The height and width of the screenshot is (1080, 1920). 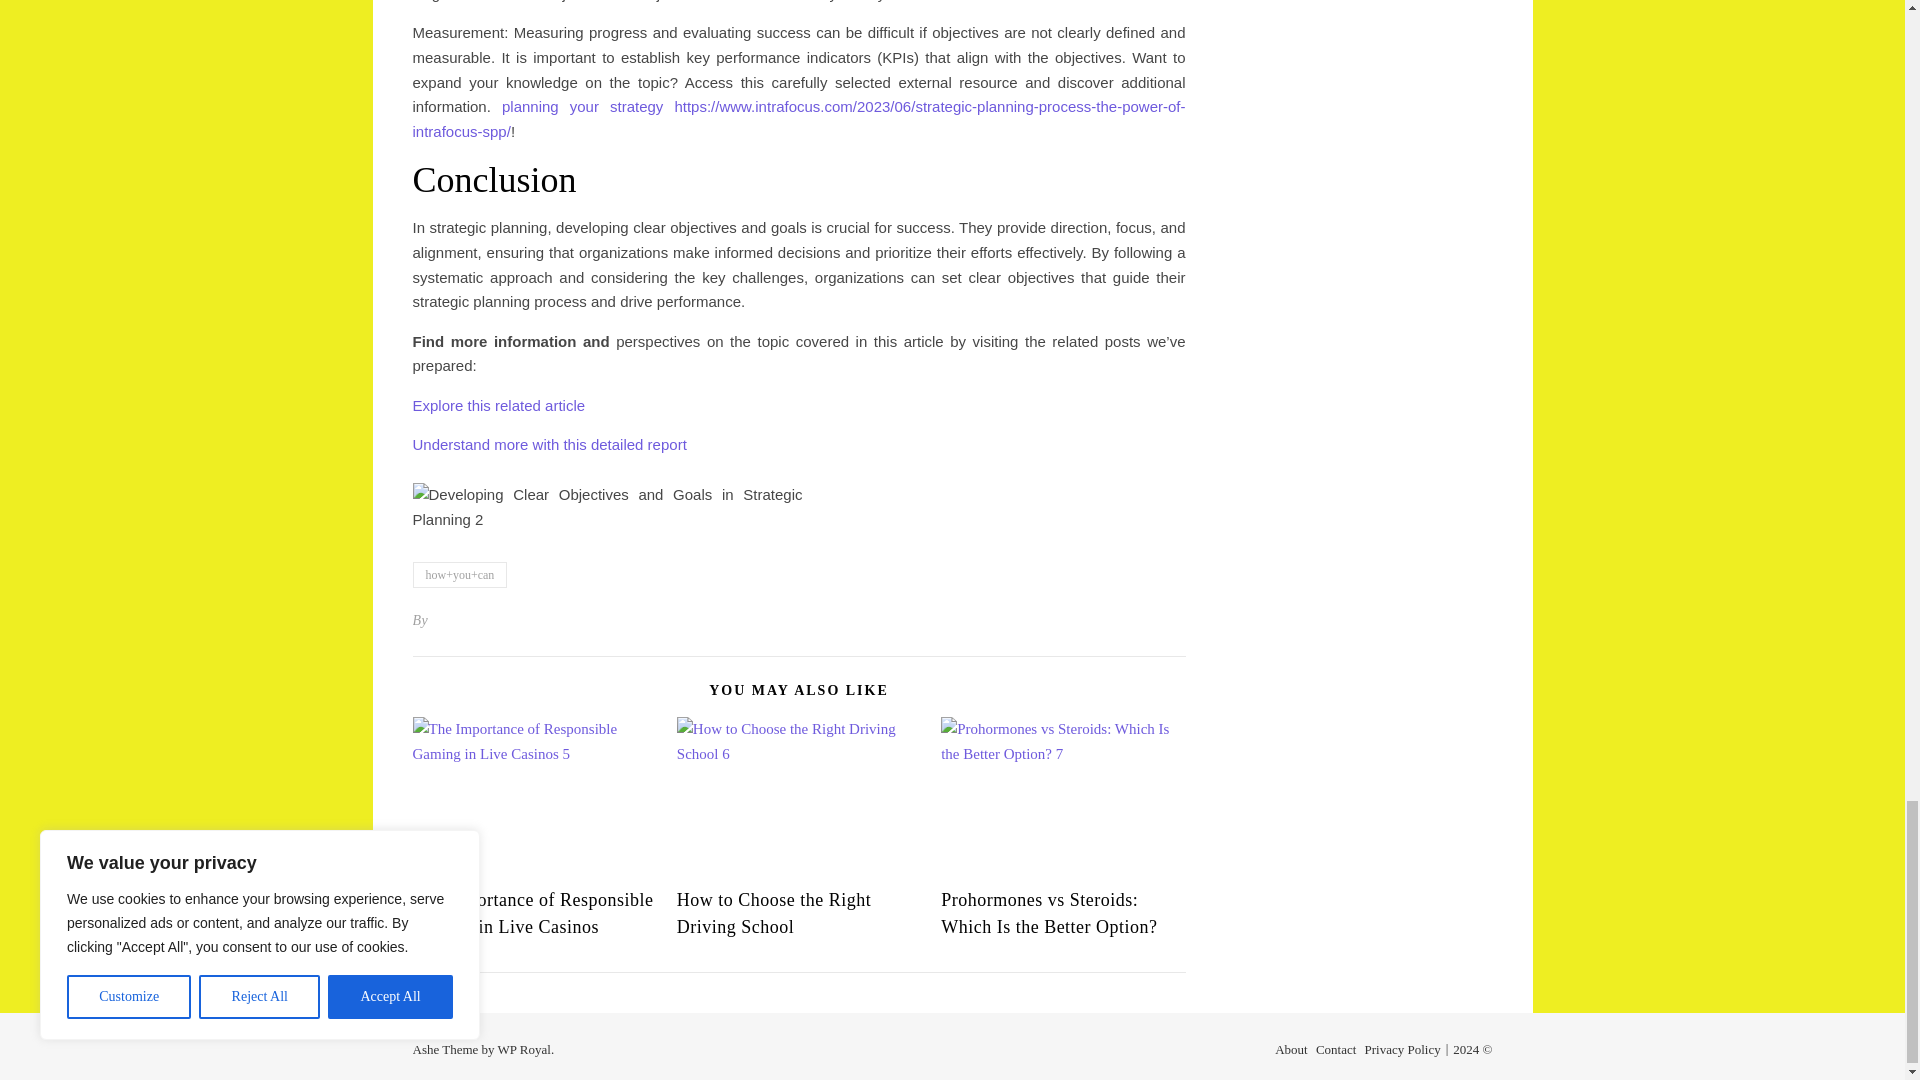 I want to click on The Importance of Responsible Gaming in Live Casinos, so click(x=532, y=913).